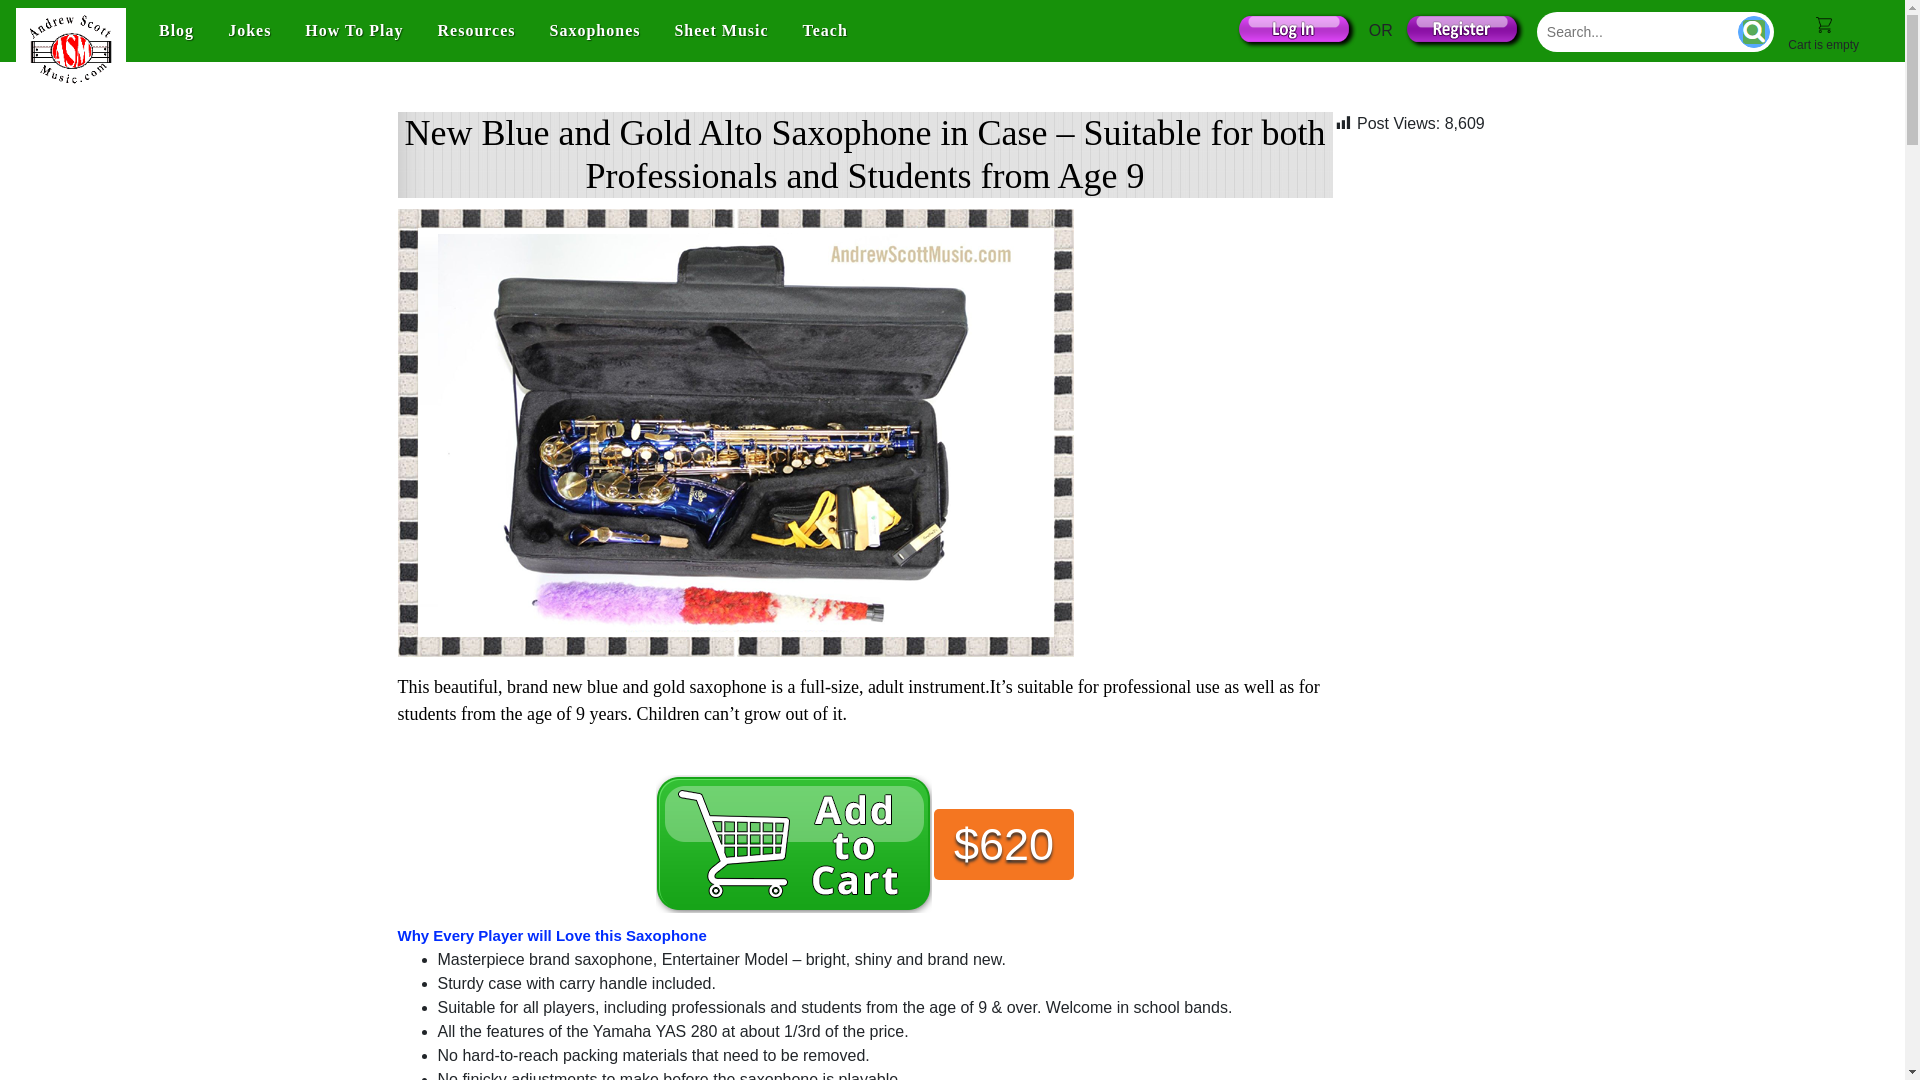 This screenshot has width=1920, height=1080. I want to click on Jokes, so click(248, 30).